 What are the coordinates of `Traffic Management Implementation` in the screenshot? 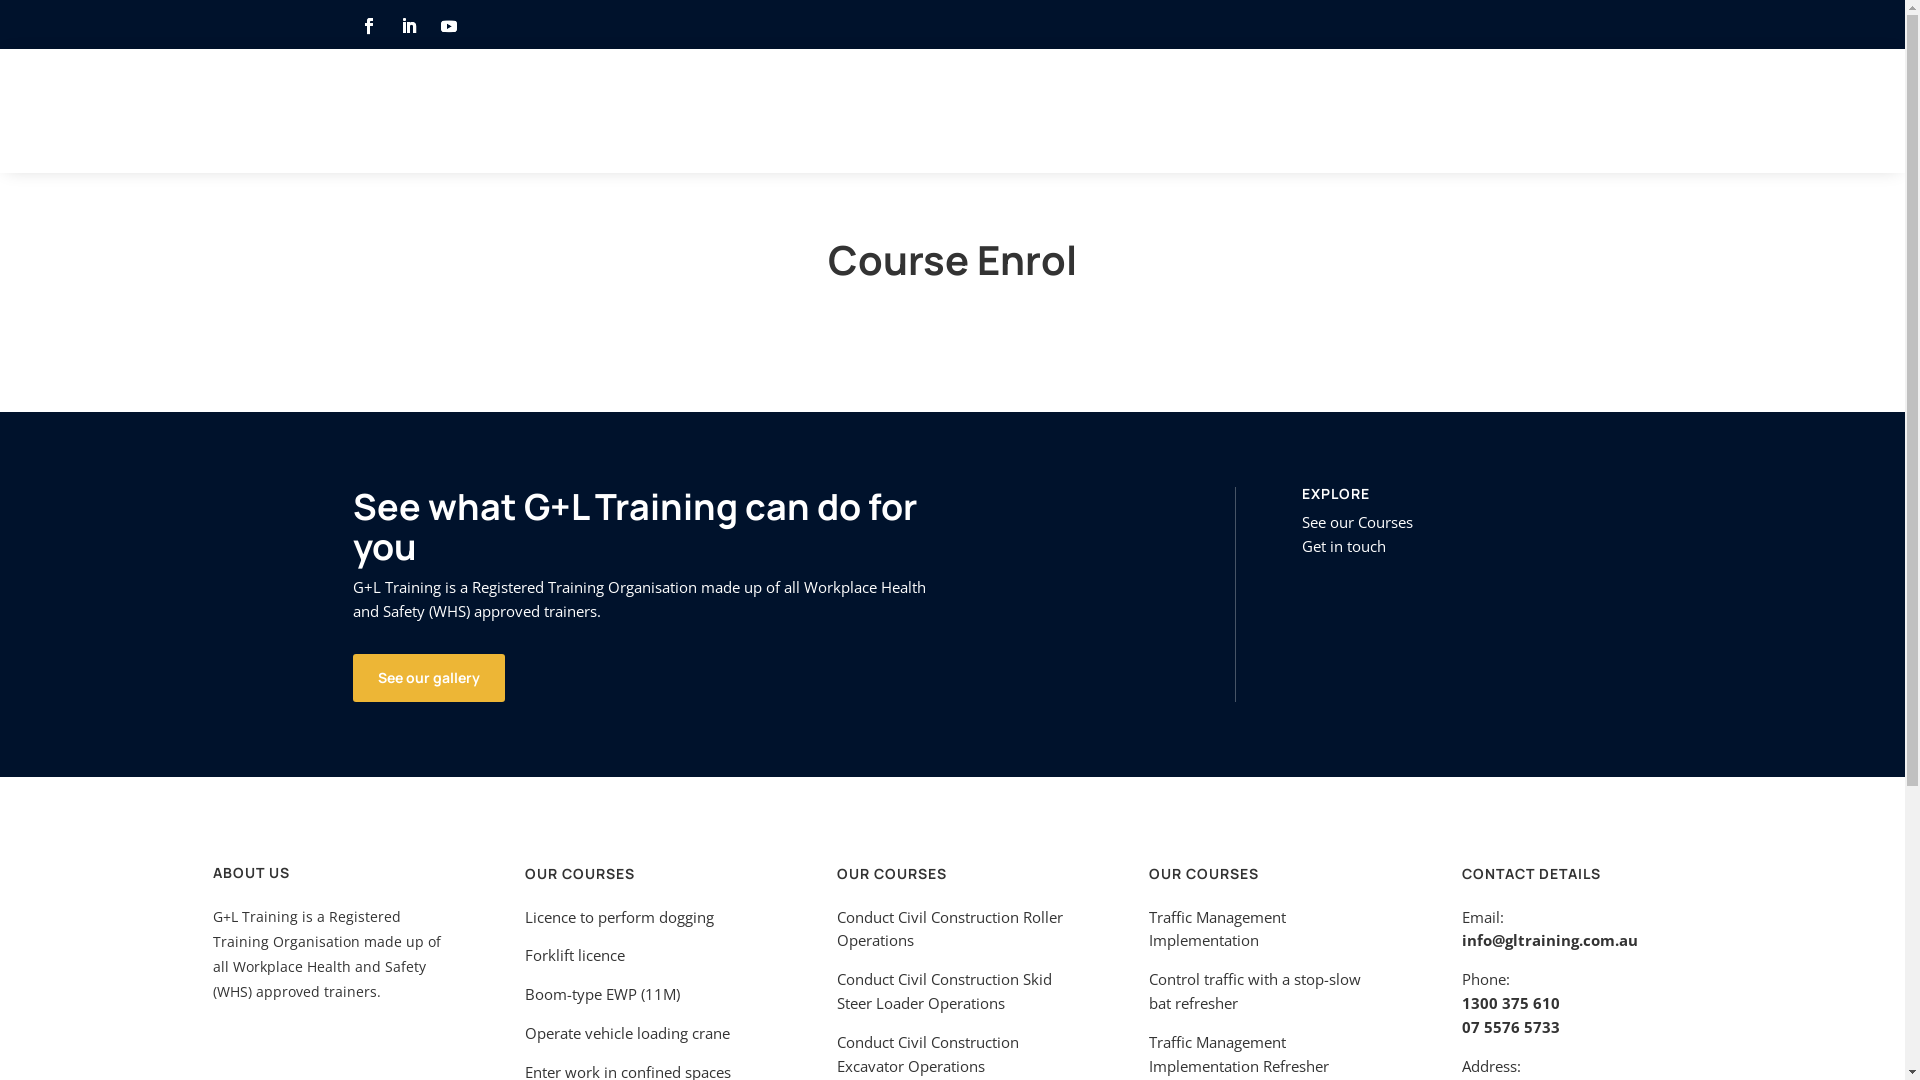 It's located at (1218, 929).